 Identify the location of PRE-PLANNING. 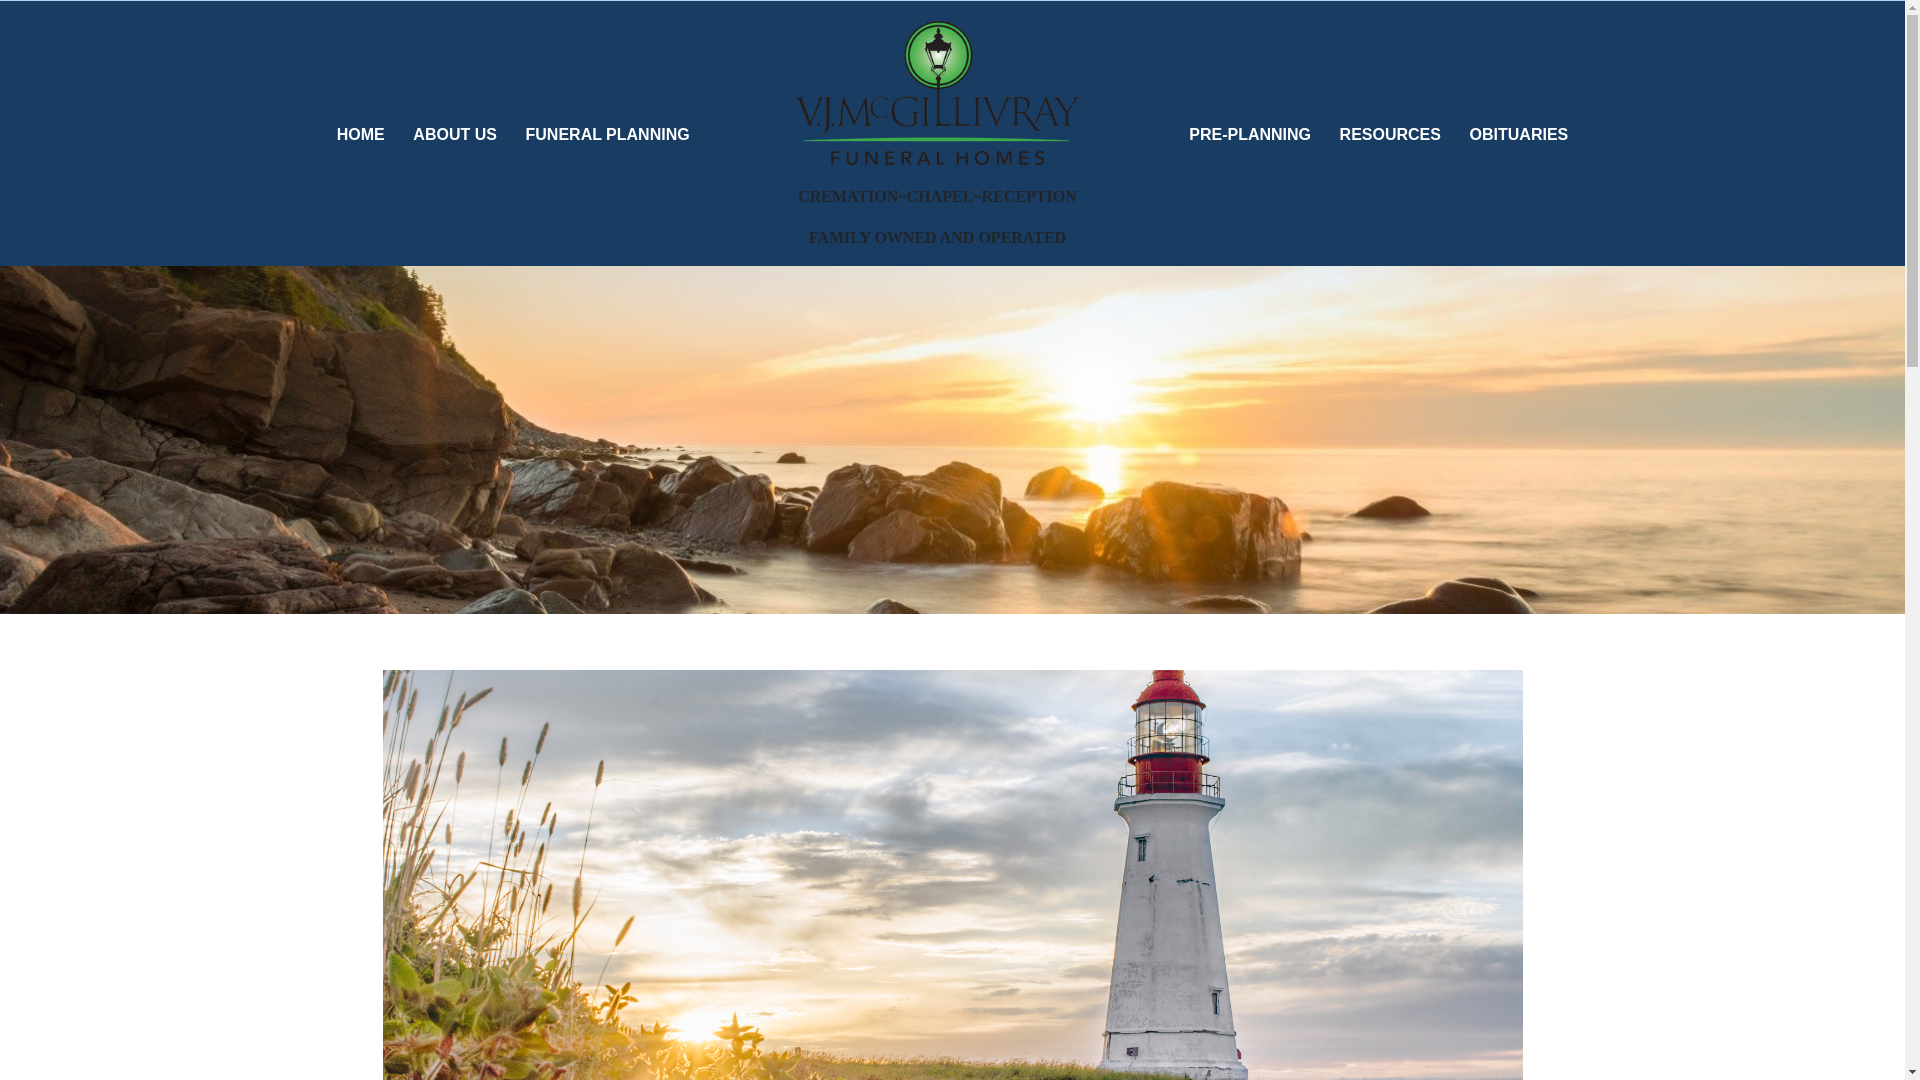
(1250, 134).